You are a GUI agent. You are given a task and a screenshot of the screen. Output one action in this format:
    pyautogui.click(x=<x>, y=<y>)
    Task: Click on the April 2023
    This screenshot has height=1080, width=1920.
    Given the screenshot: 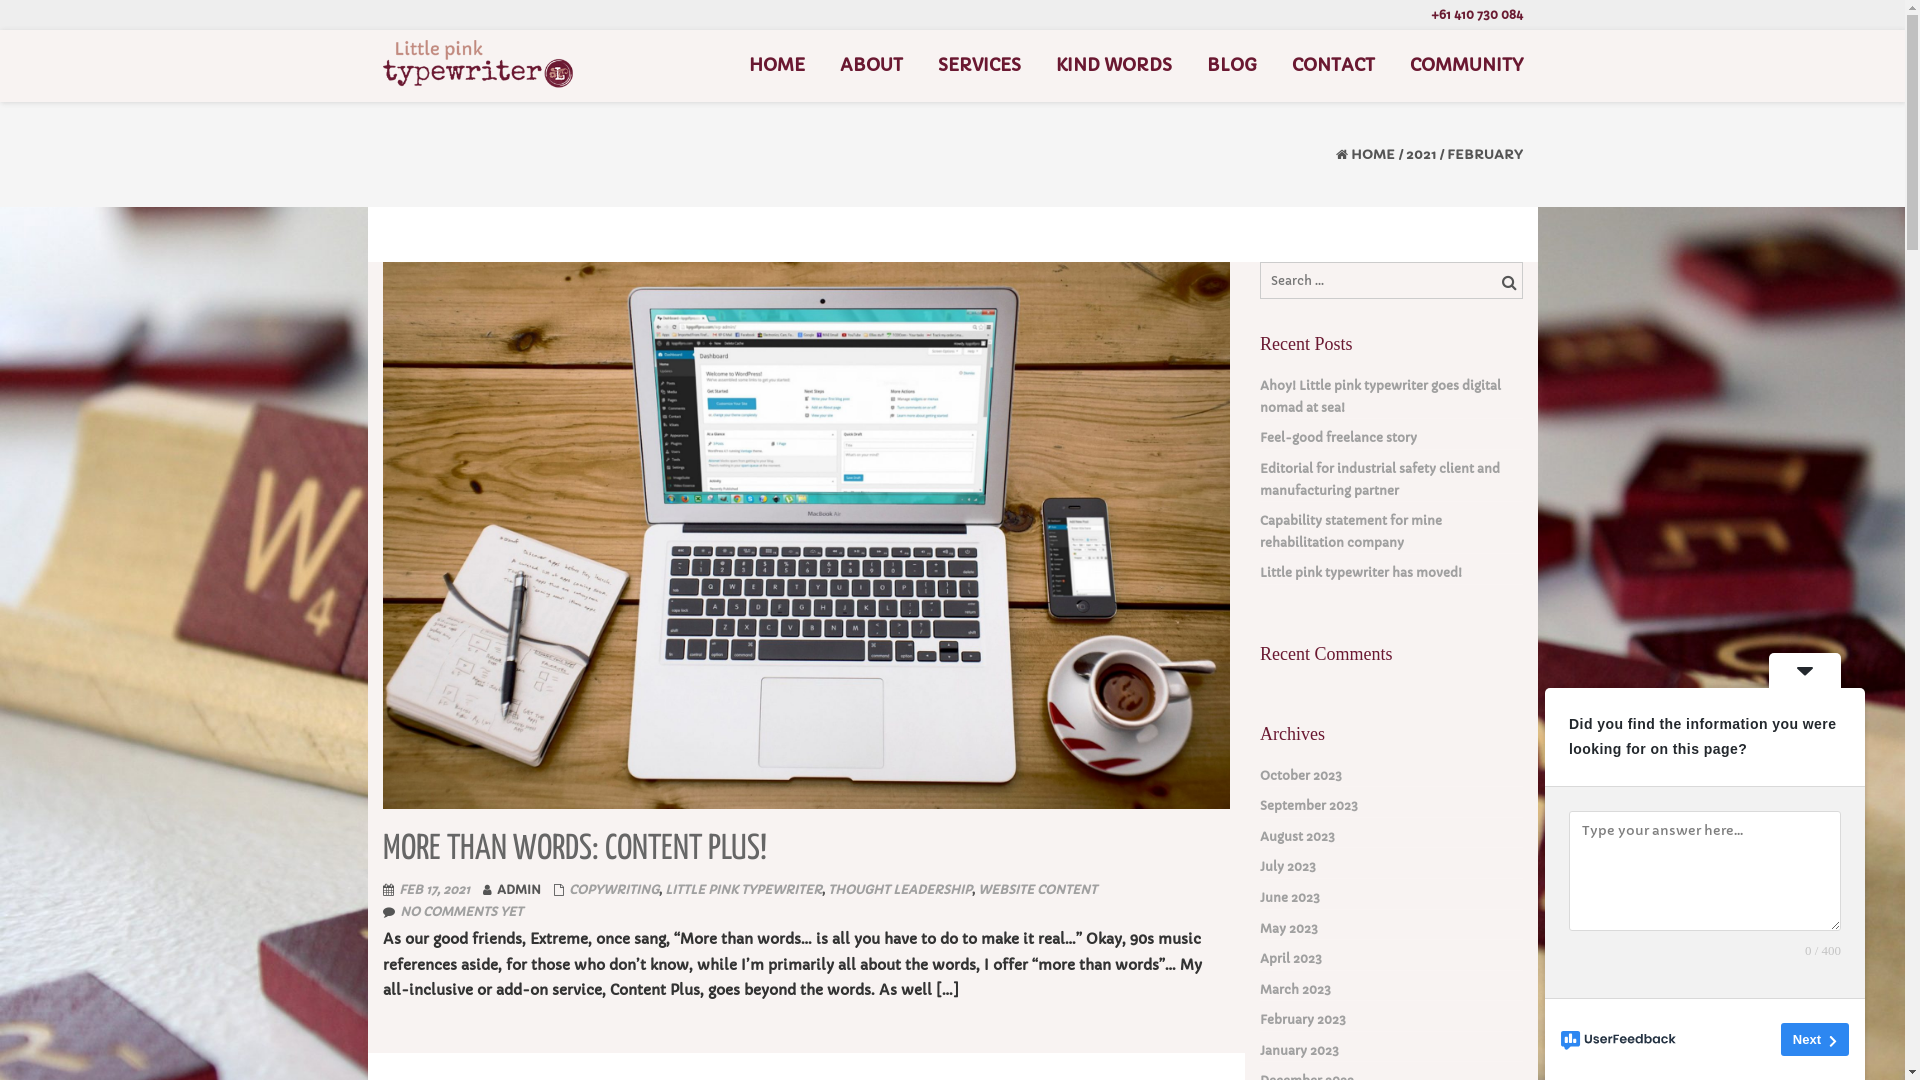 What is the action you would take?
    pyautogui.click(x=1291, y=959)
    